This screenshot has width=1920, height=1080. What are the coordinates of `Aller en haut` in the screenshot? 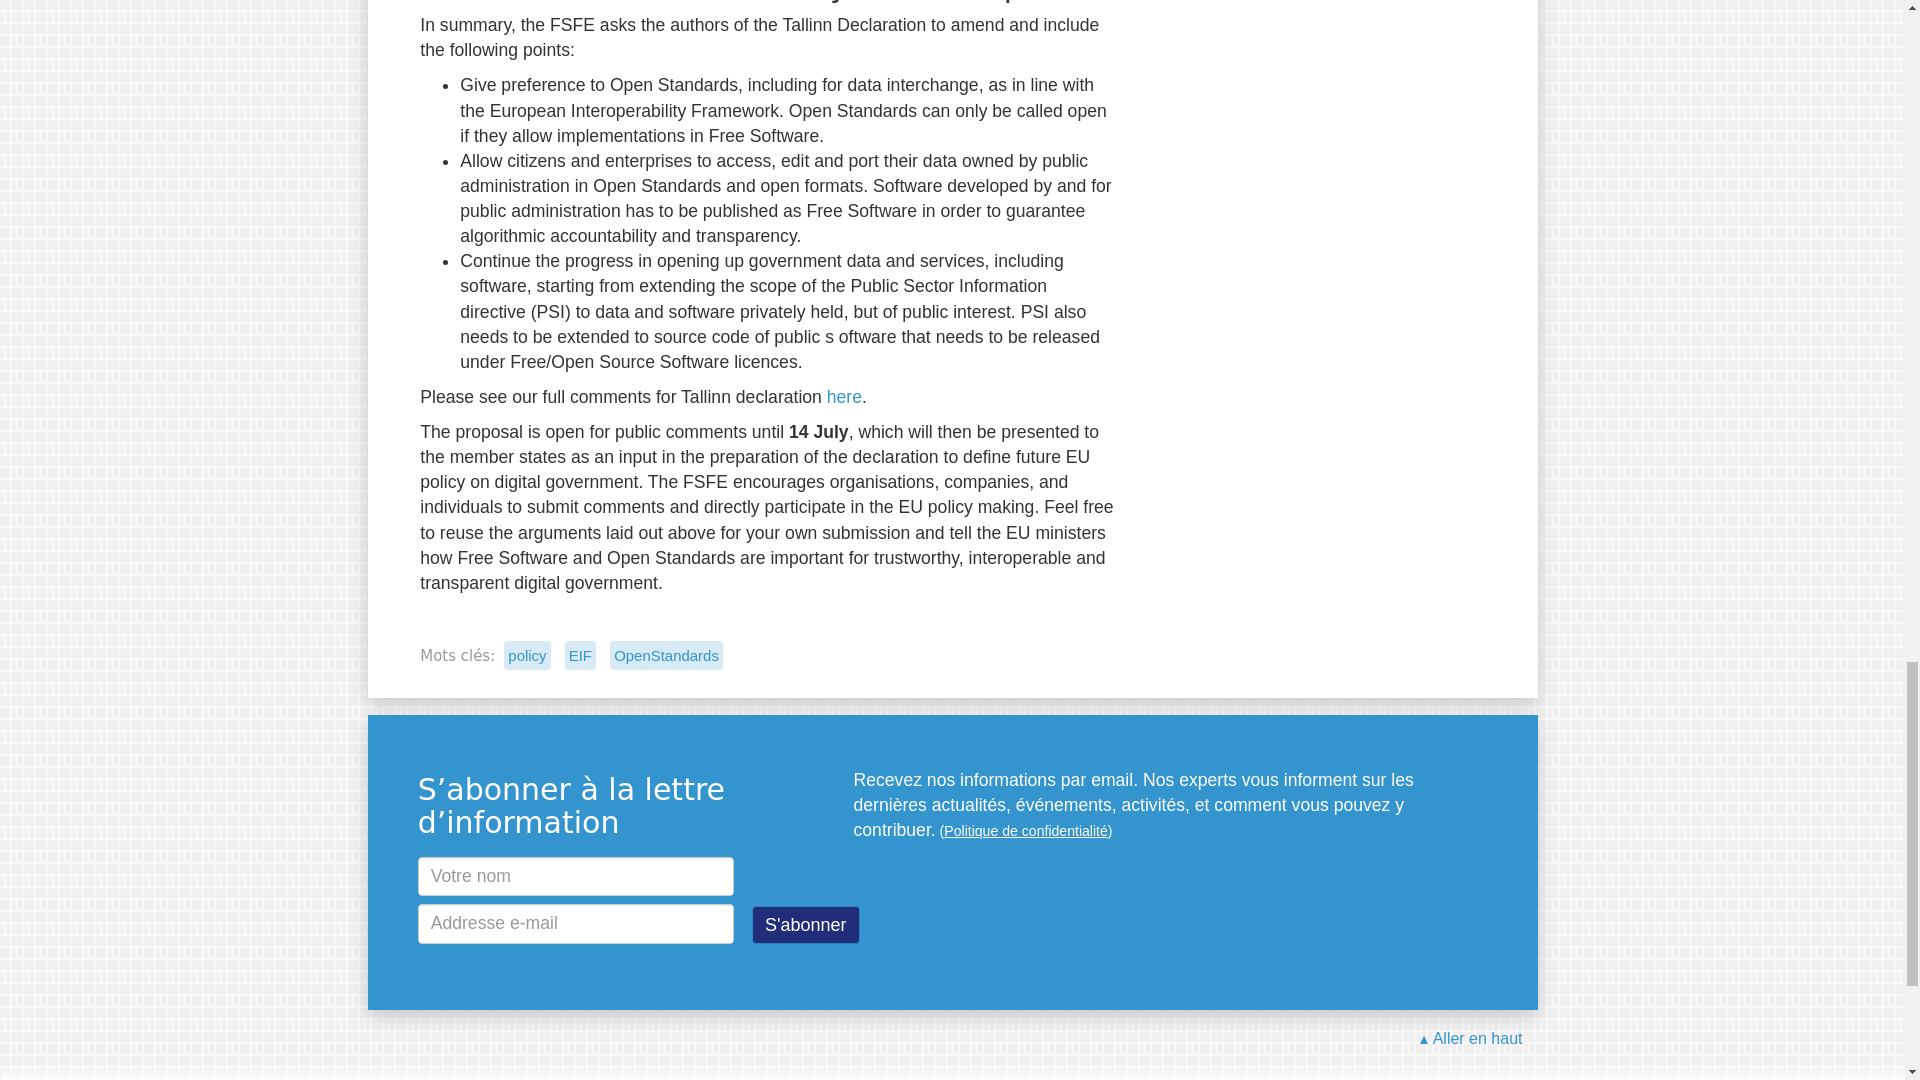 It's located at (1471, 1039).